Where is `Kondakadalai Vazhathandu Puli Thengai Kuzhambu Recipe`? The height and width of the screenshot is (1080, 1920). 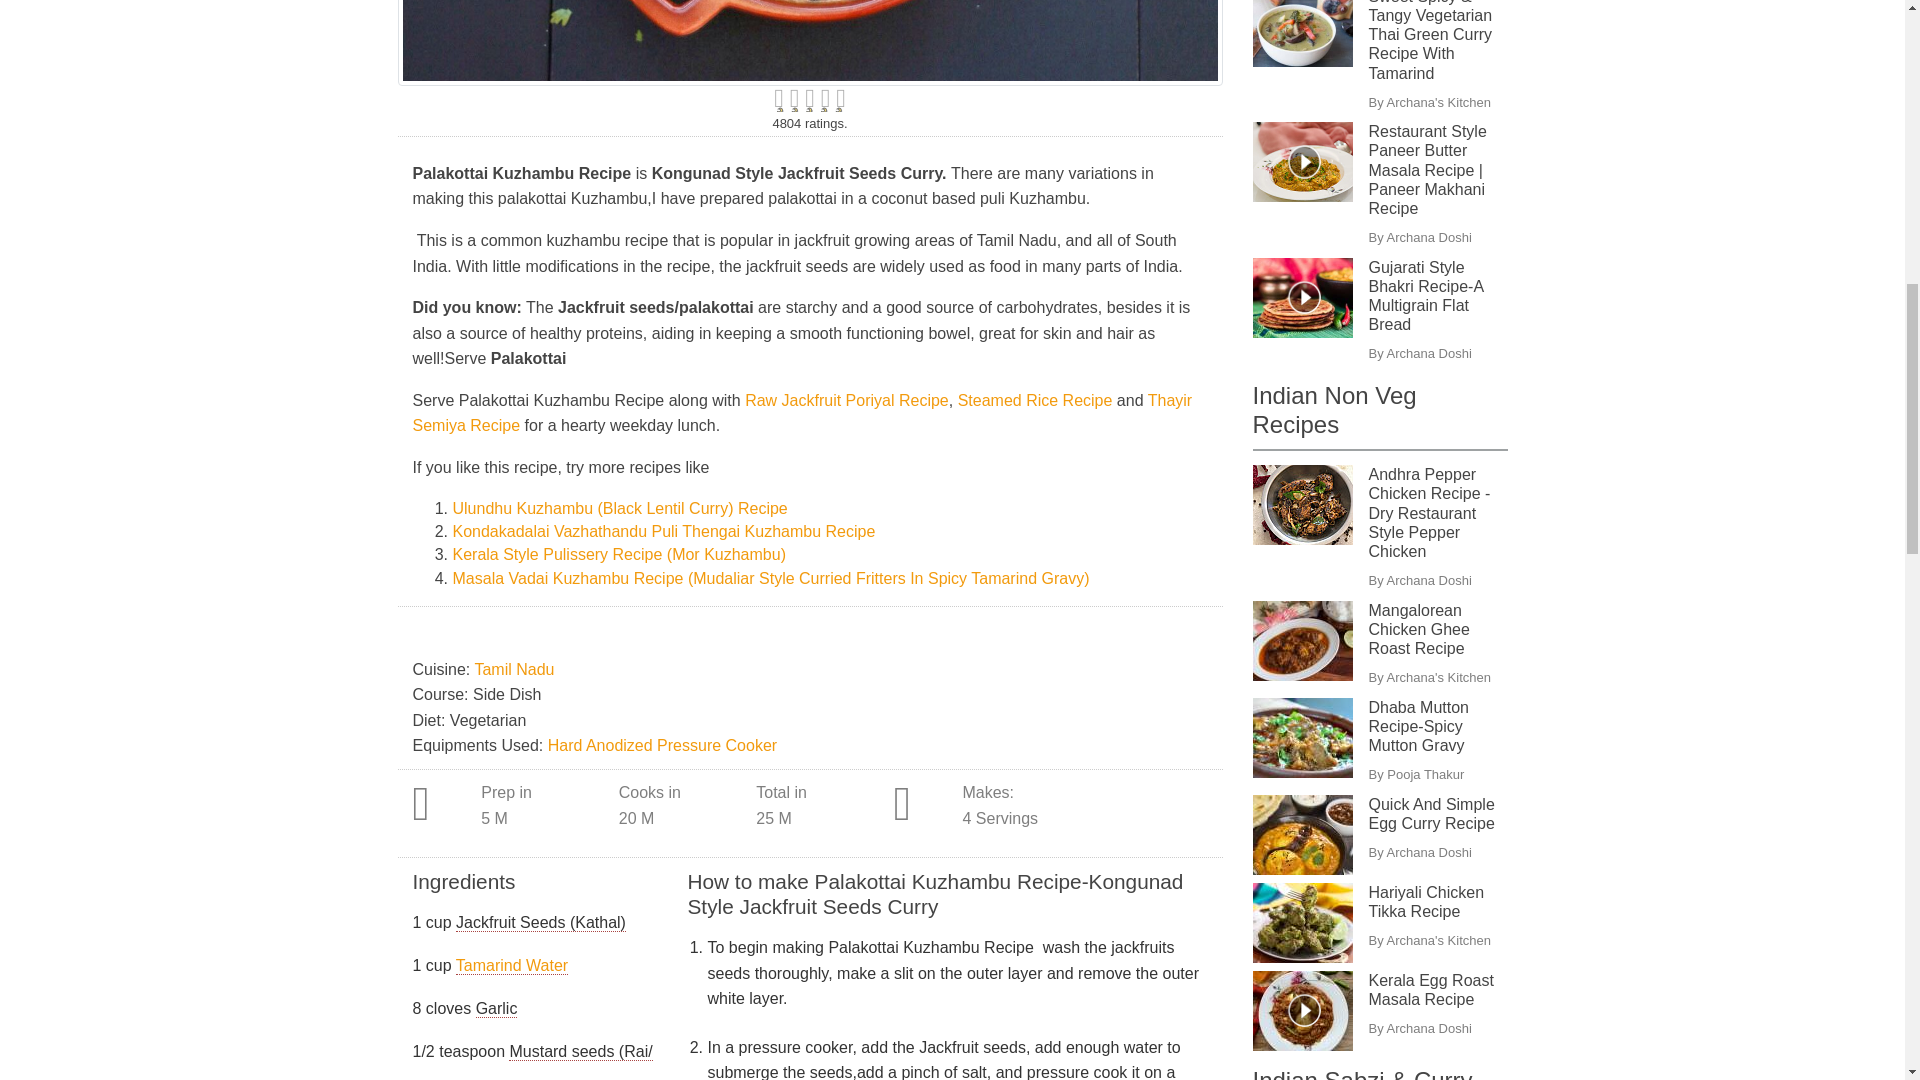
Kondakadalai Vazhathandu Puli Thengai Kuzhambu Recipe is located at coordinates (663, 531).